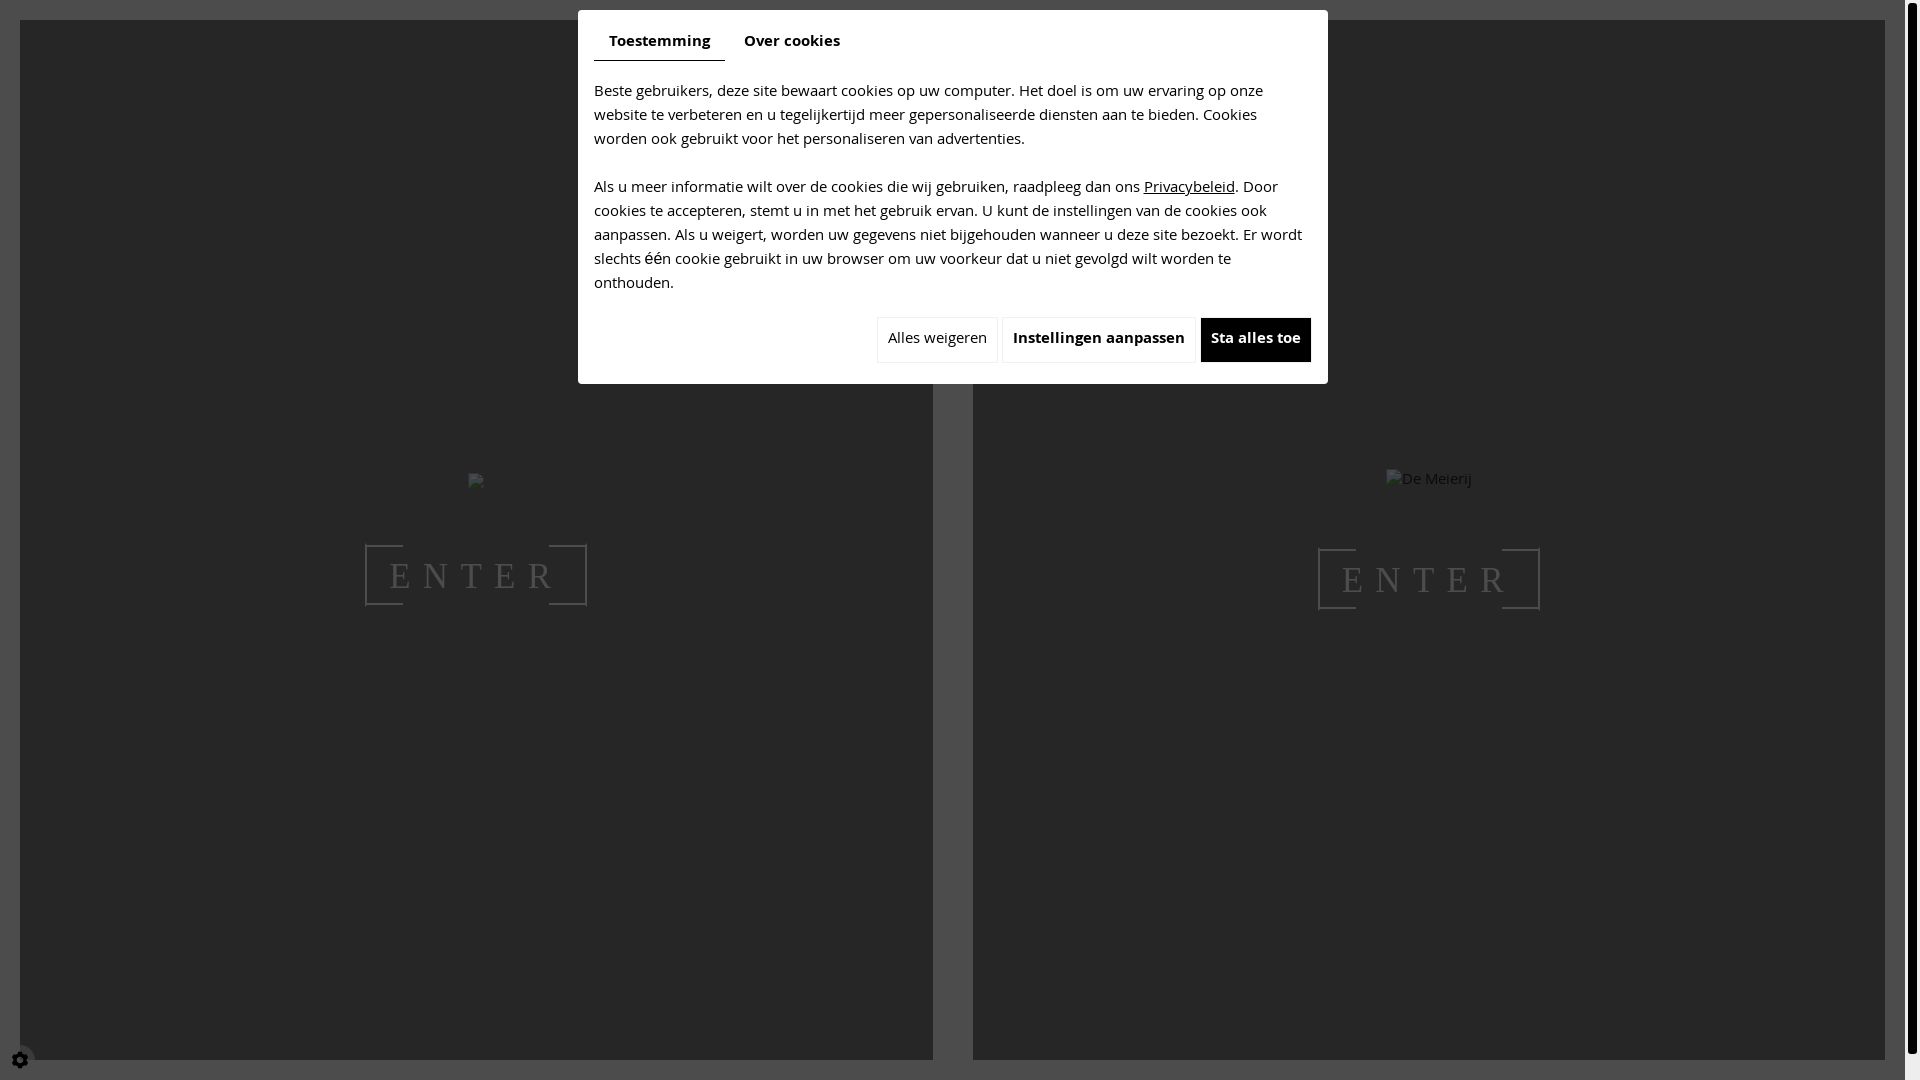 This screenshot has height=1080, width=1920. What do you see at coordinates (1190, 189) in the screenshot?
I see `Privacybeleid` at bounding box center [1190, 189].